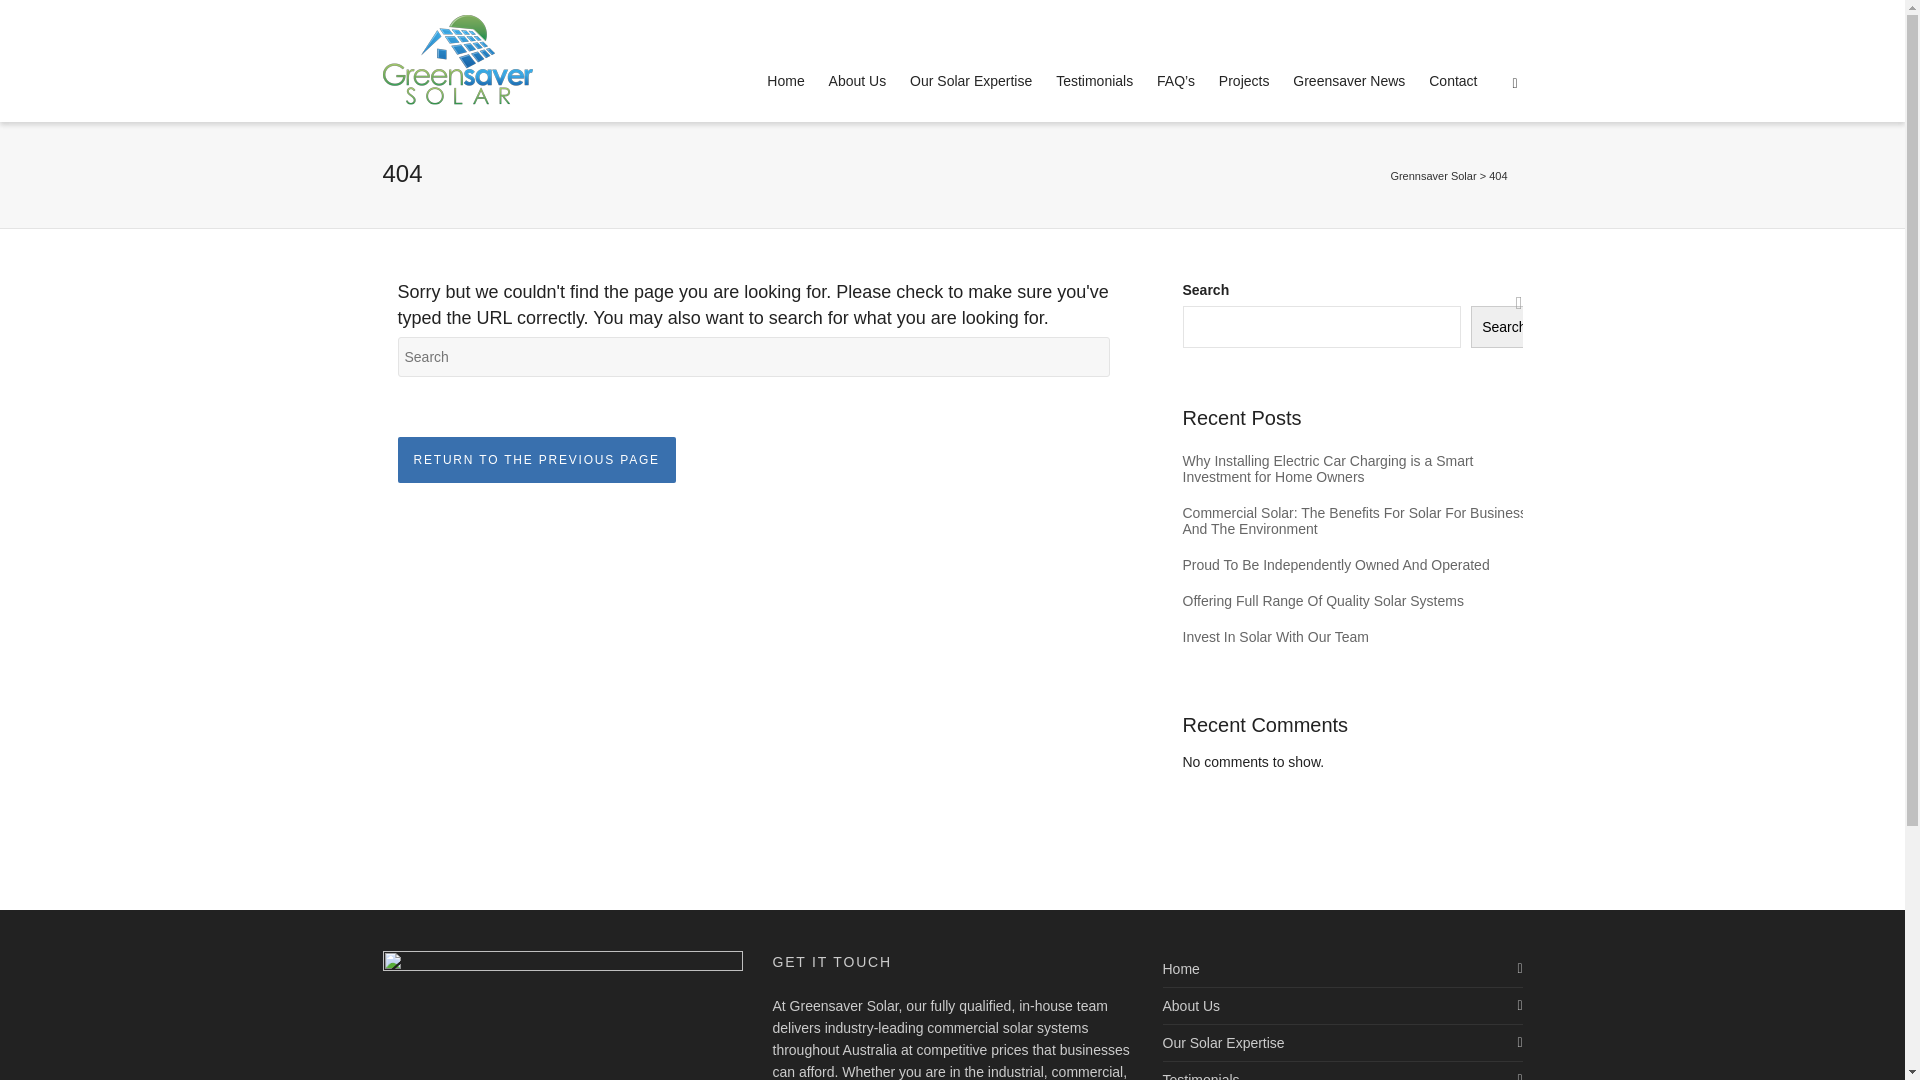 The image size is (1920, 1080). What do you see at coordinates (1094, 82) in the screenshot?
I see `Testimonials` at bounding box center [1094, 82].